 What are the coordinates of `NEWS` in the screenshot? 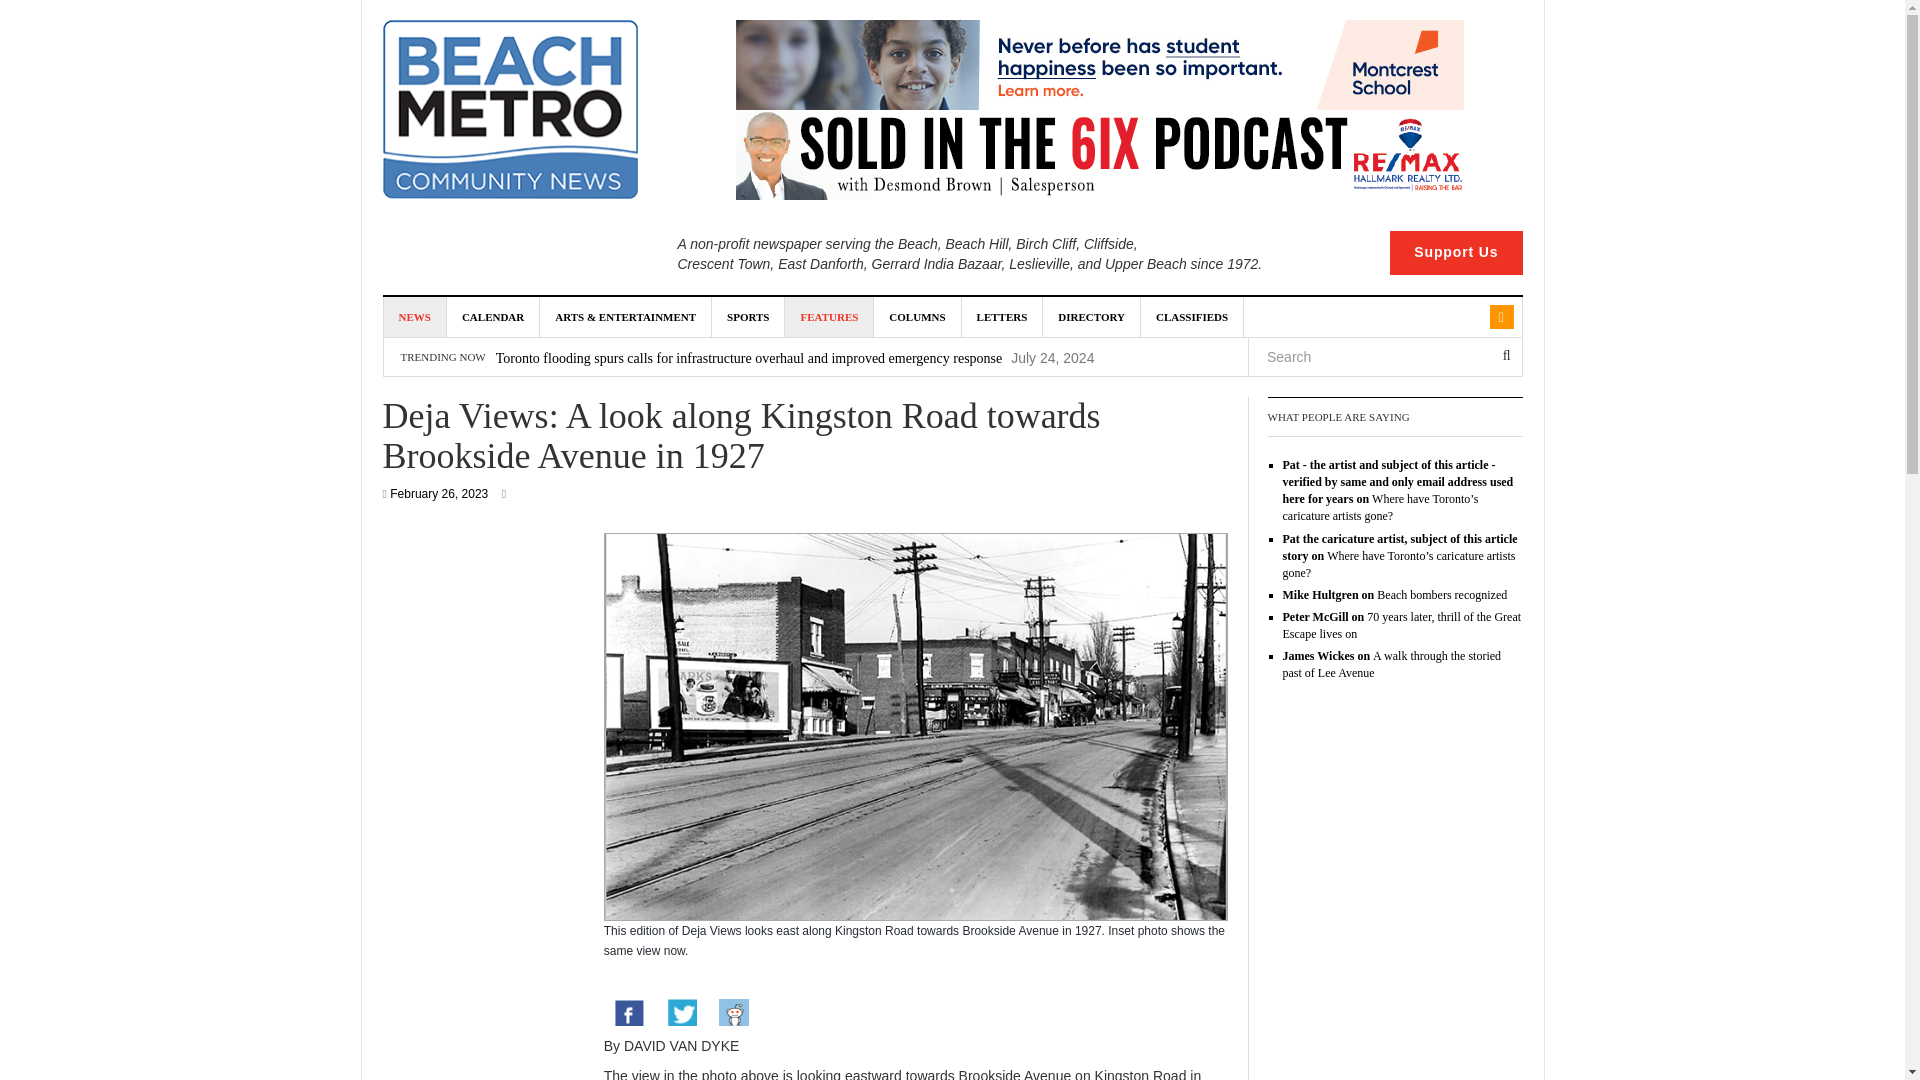 It's located at (416, 316).